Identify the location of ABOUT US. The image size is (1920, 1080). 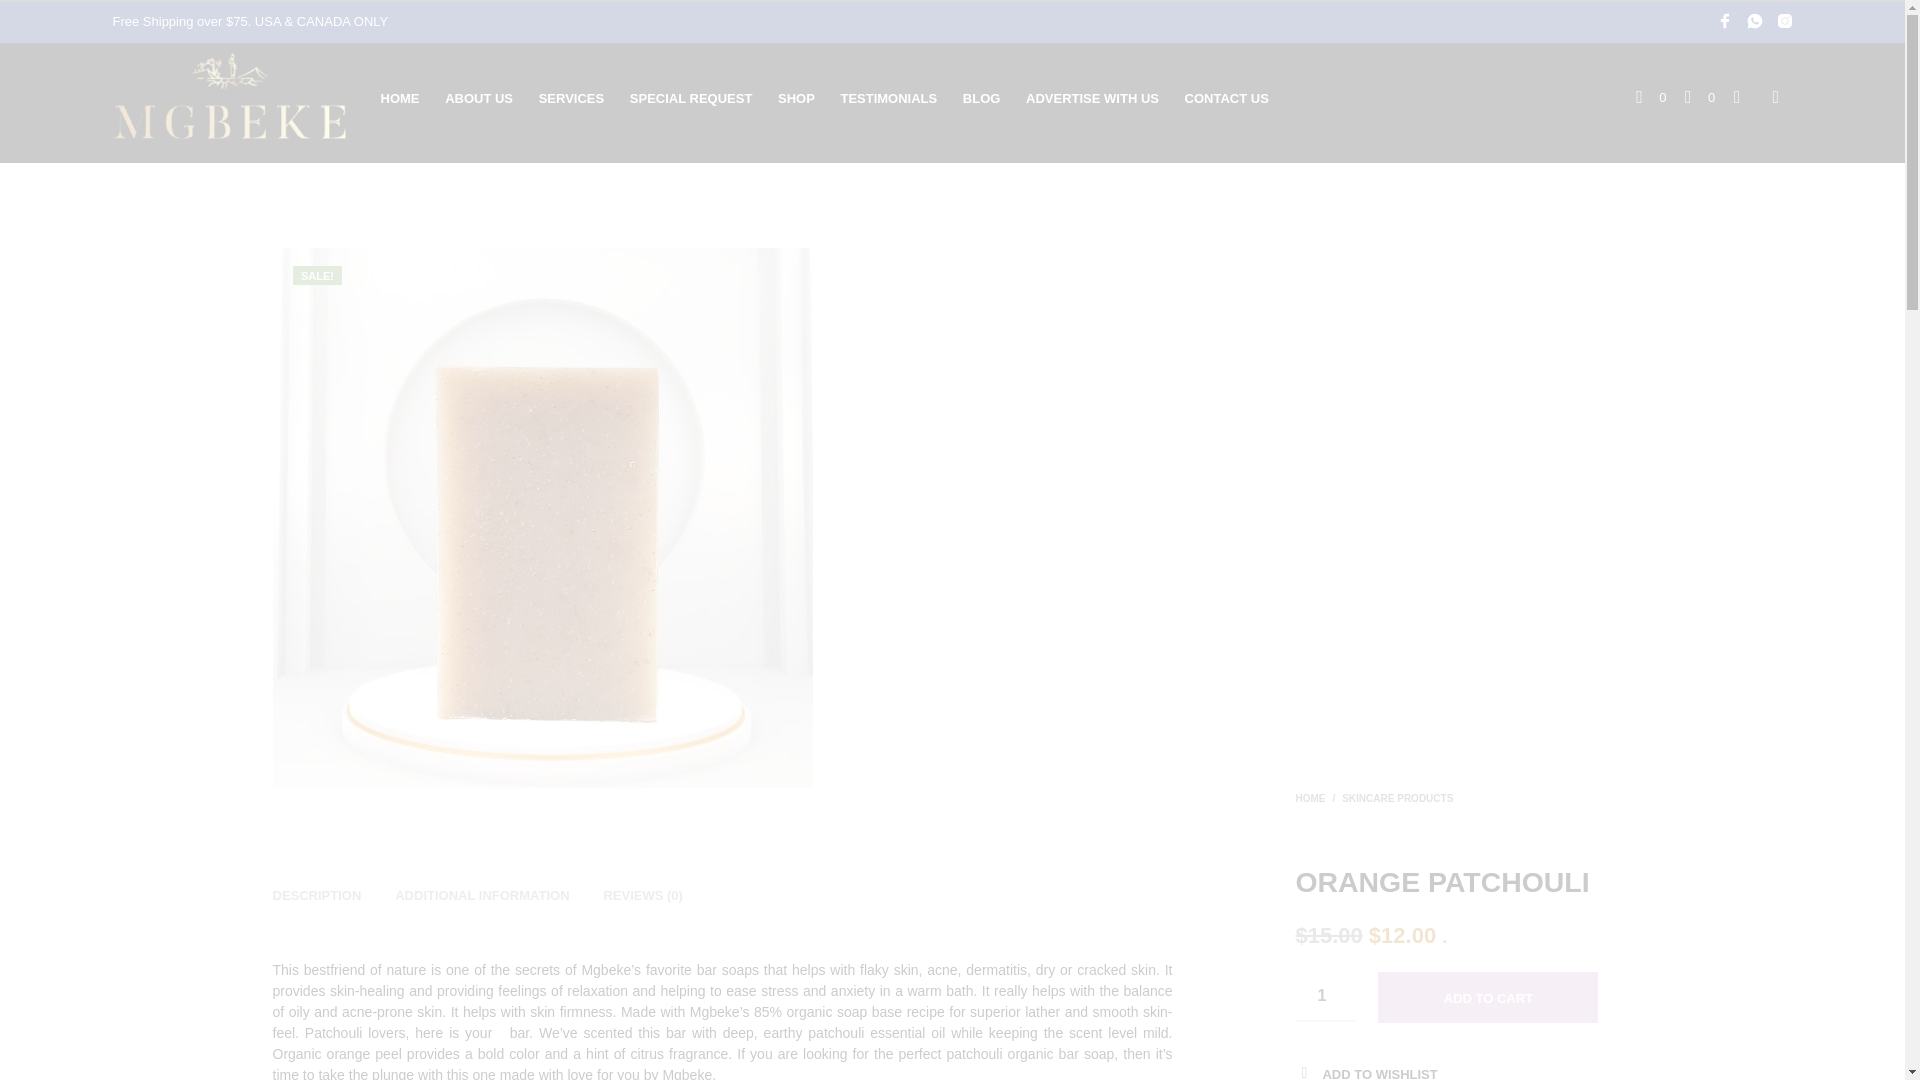
(490, 98).